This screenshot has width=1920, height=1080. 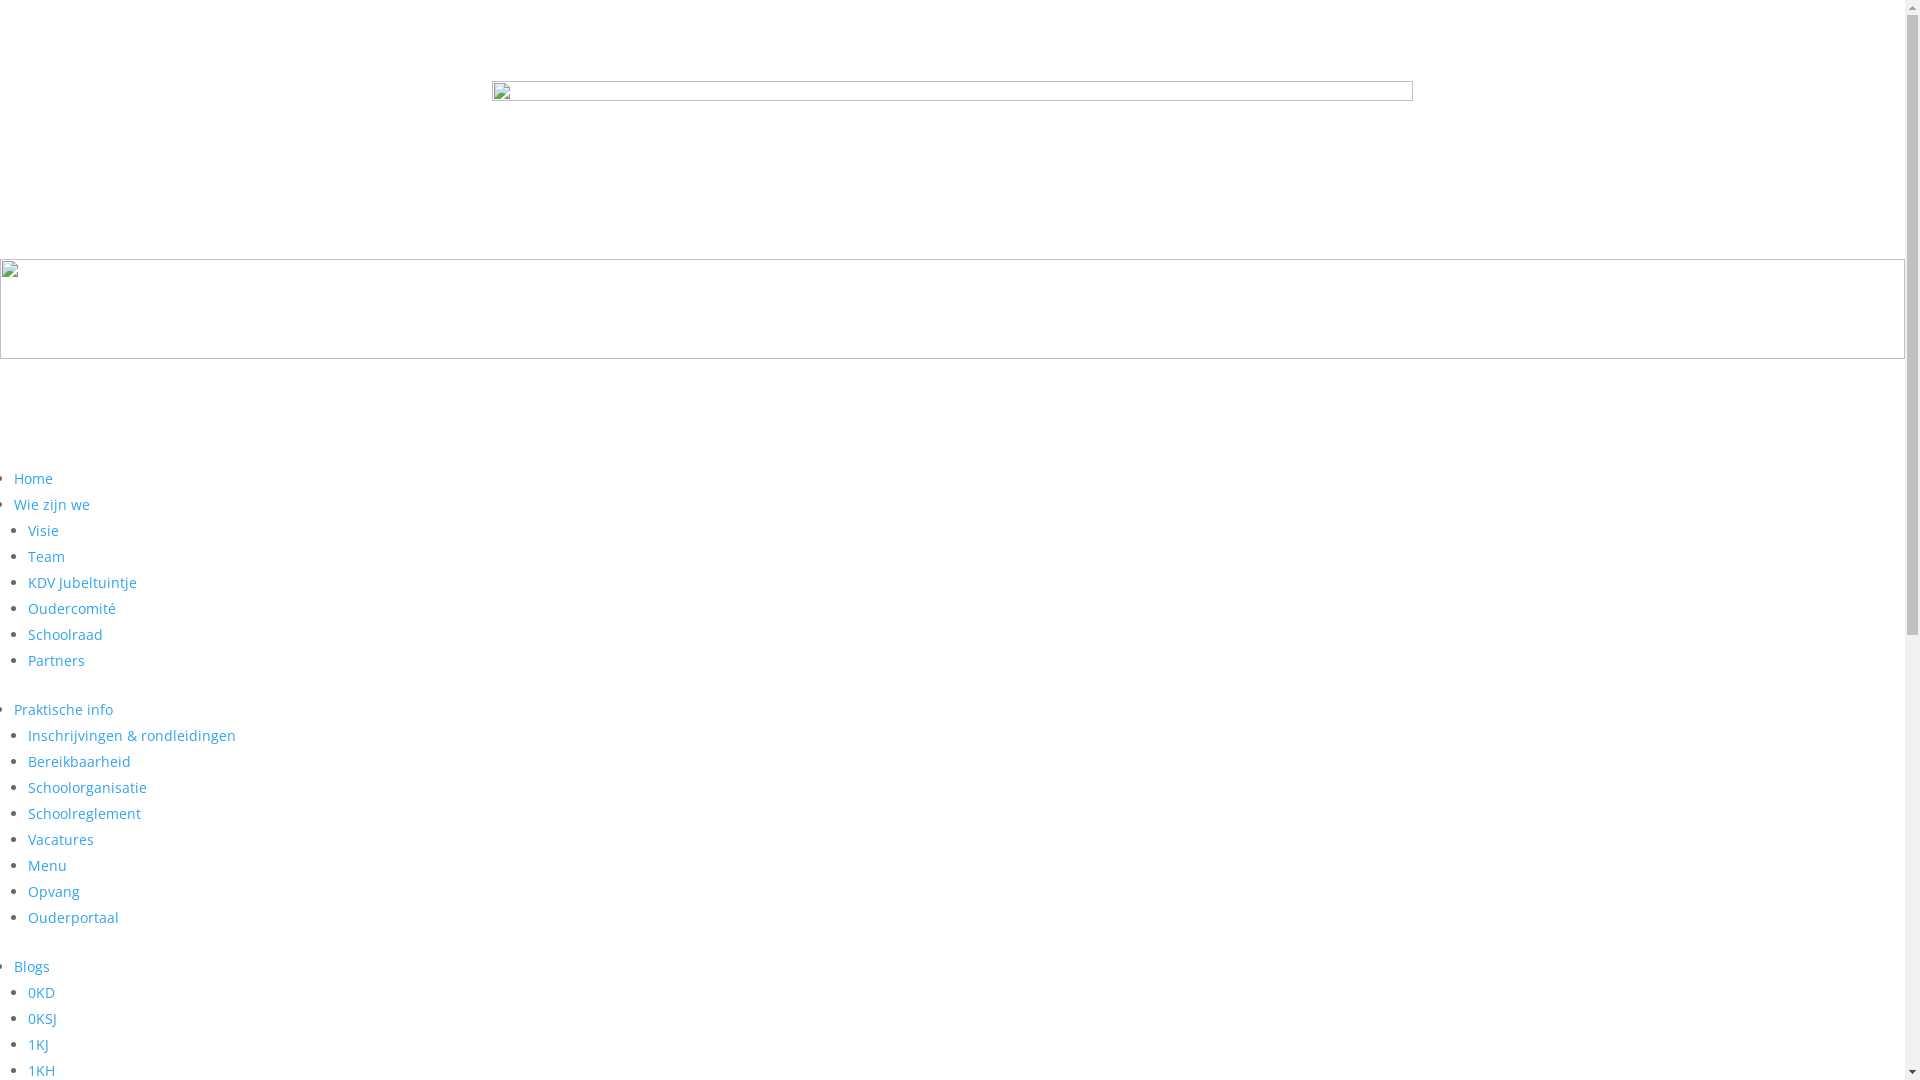 What do you see at coordinates (42, 992) in the screenshot?
I see `0KD` at bounding box center [42, 992].